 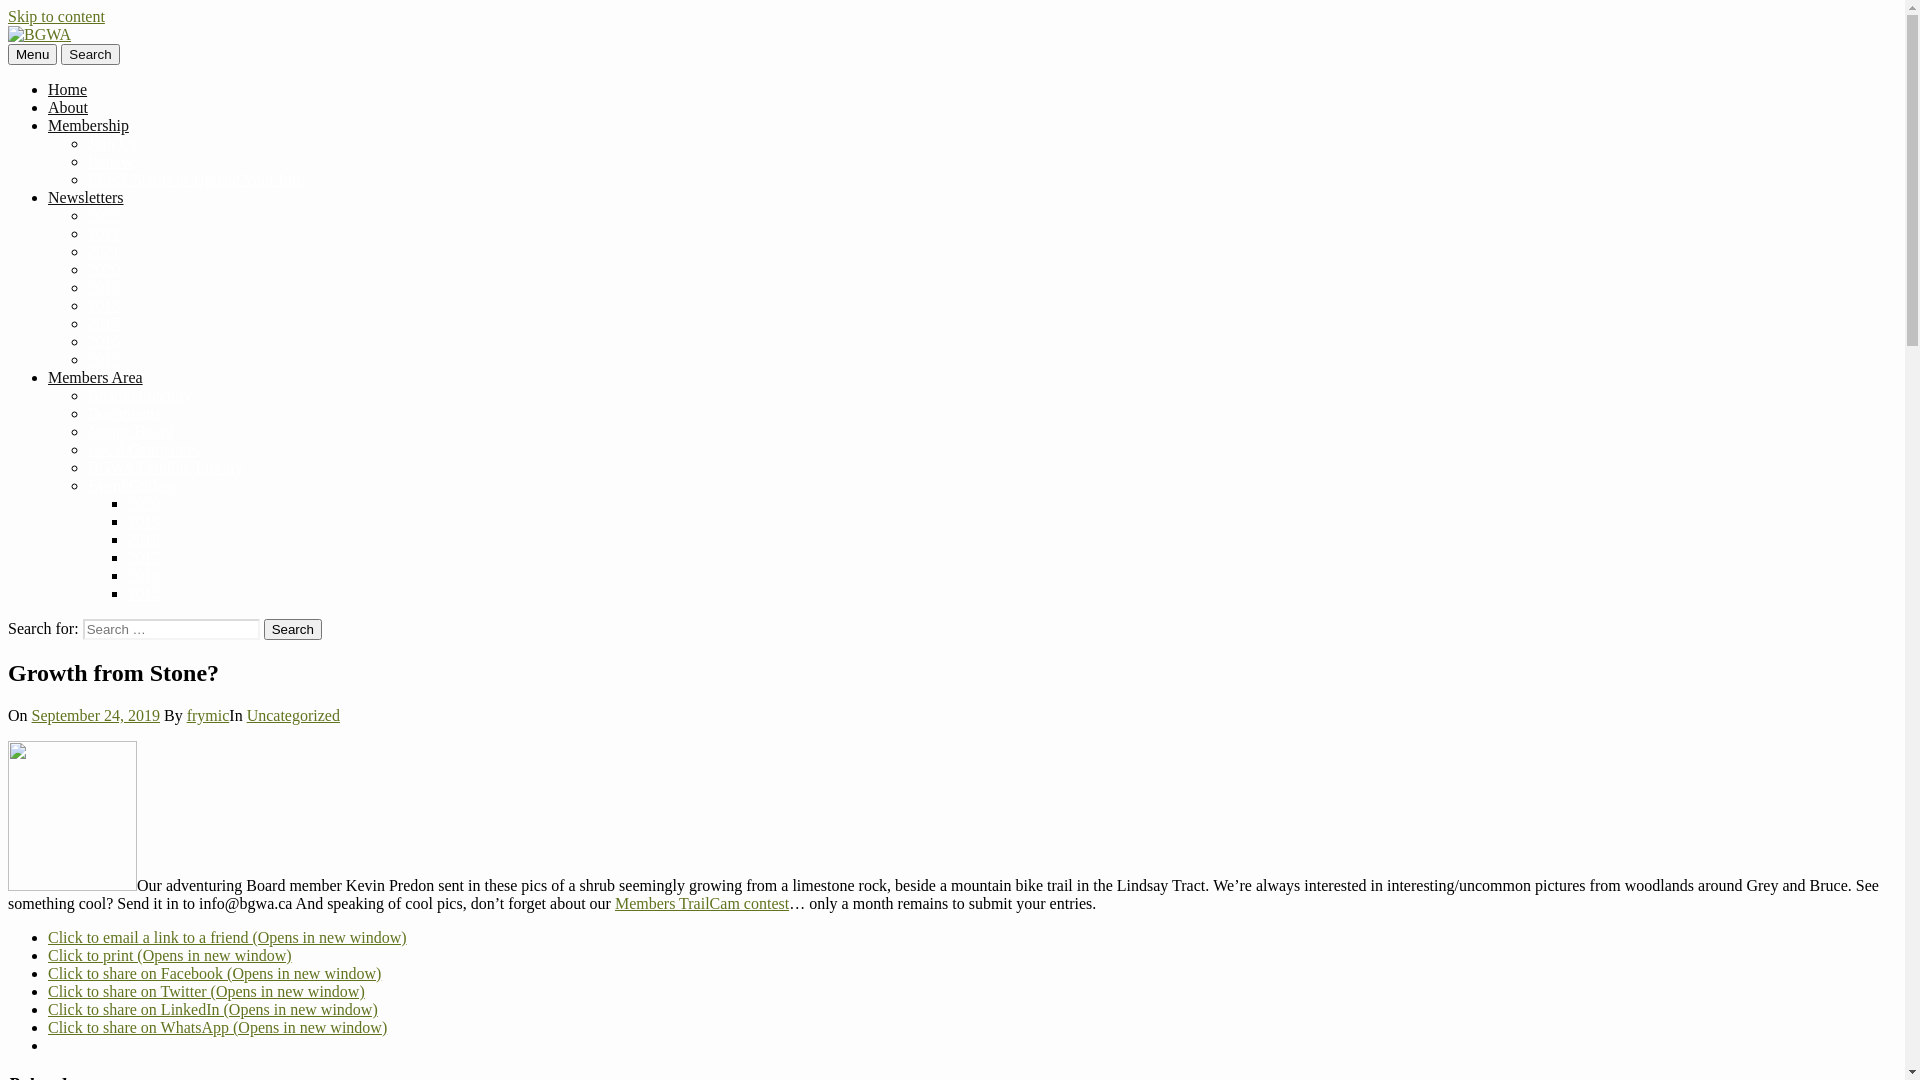 What do you see at coordinates (131, 432) in the screenshot?
I see `Notice Board` at bounding box center [131, 432].